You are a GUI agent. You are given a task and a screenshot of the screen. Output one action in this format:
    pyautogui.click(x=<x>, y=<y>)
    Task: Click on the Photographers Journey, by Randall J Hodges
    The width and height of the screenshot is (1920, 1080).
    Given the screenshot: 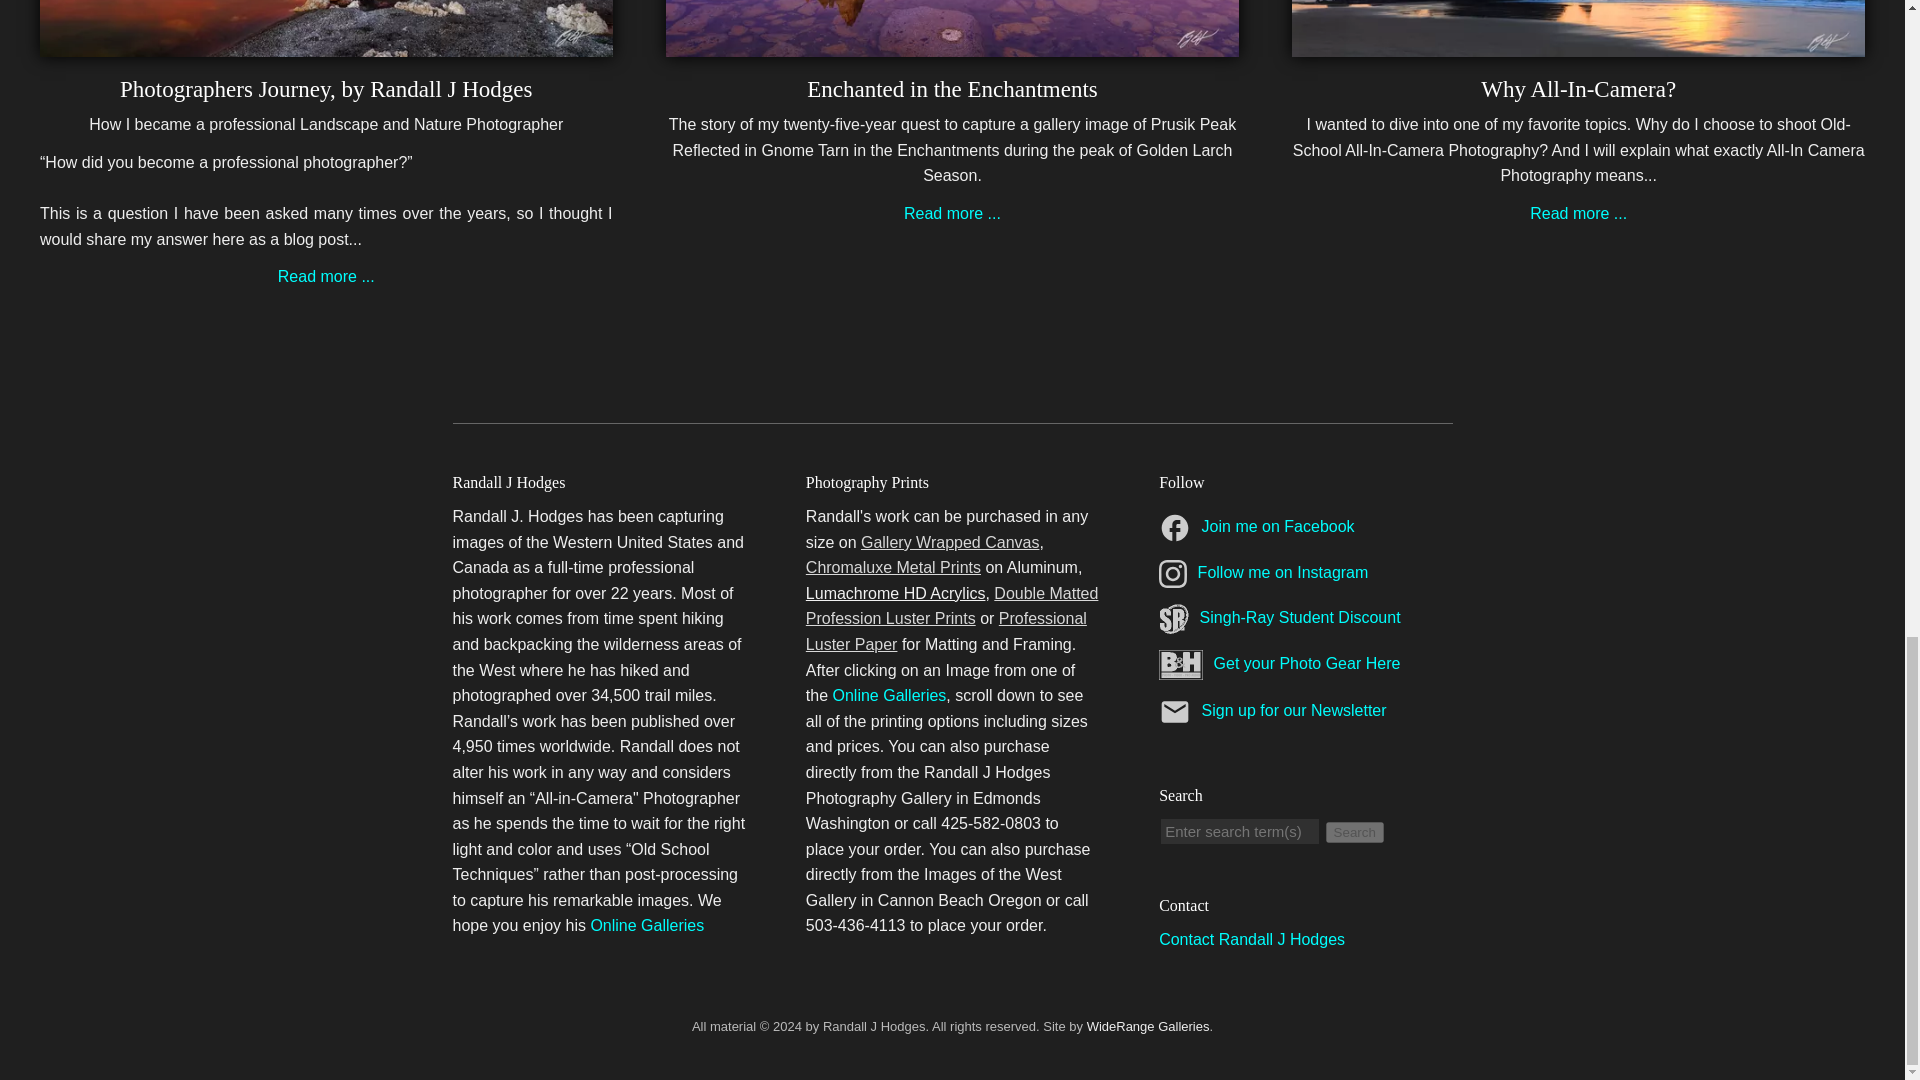 What is the action you would take?
    pyautogui.click(x=325, y=88)
    